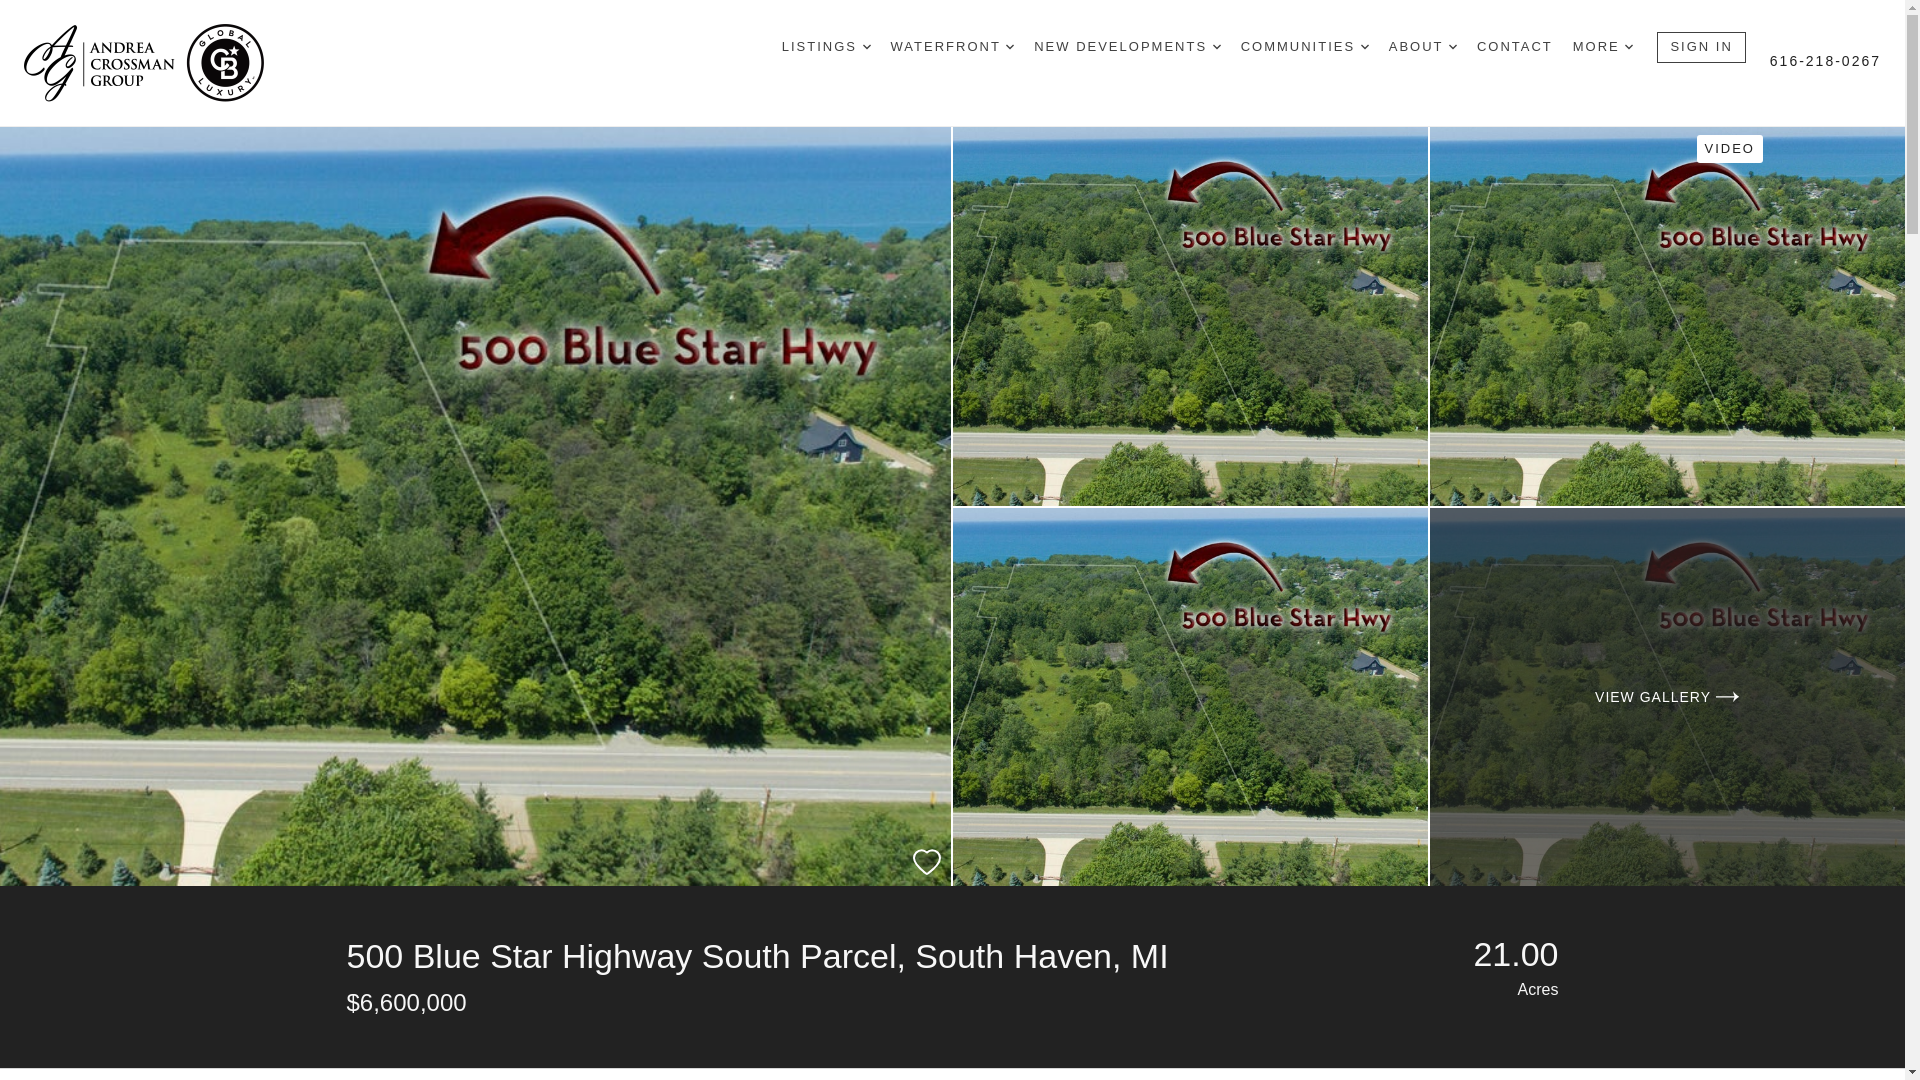  Describe the element at coordinates (952, 47) in the screenshot. I see `WATERFRONT DROPDOWN ARROW` at that location.